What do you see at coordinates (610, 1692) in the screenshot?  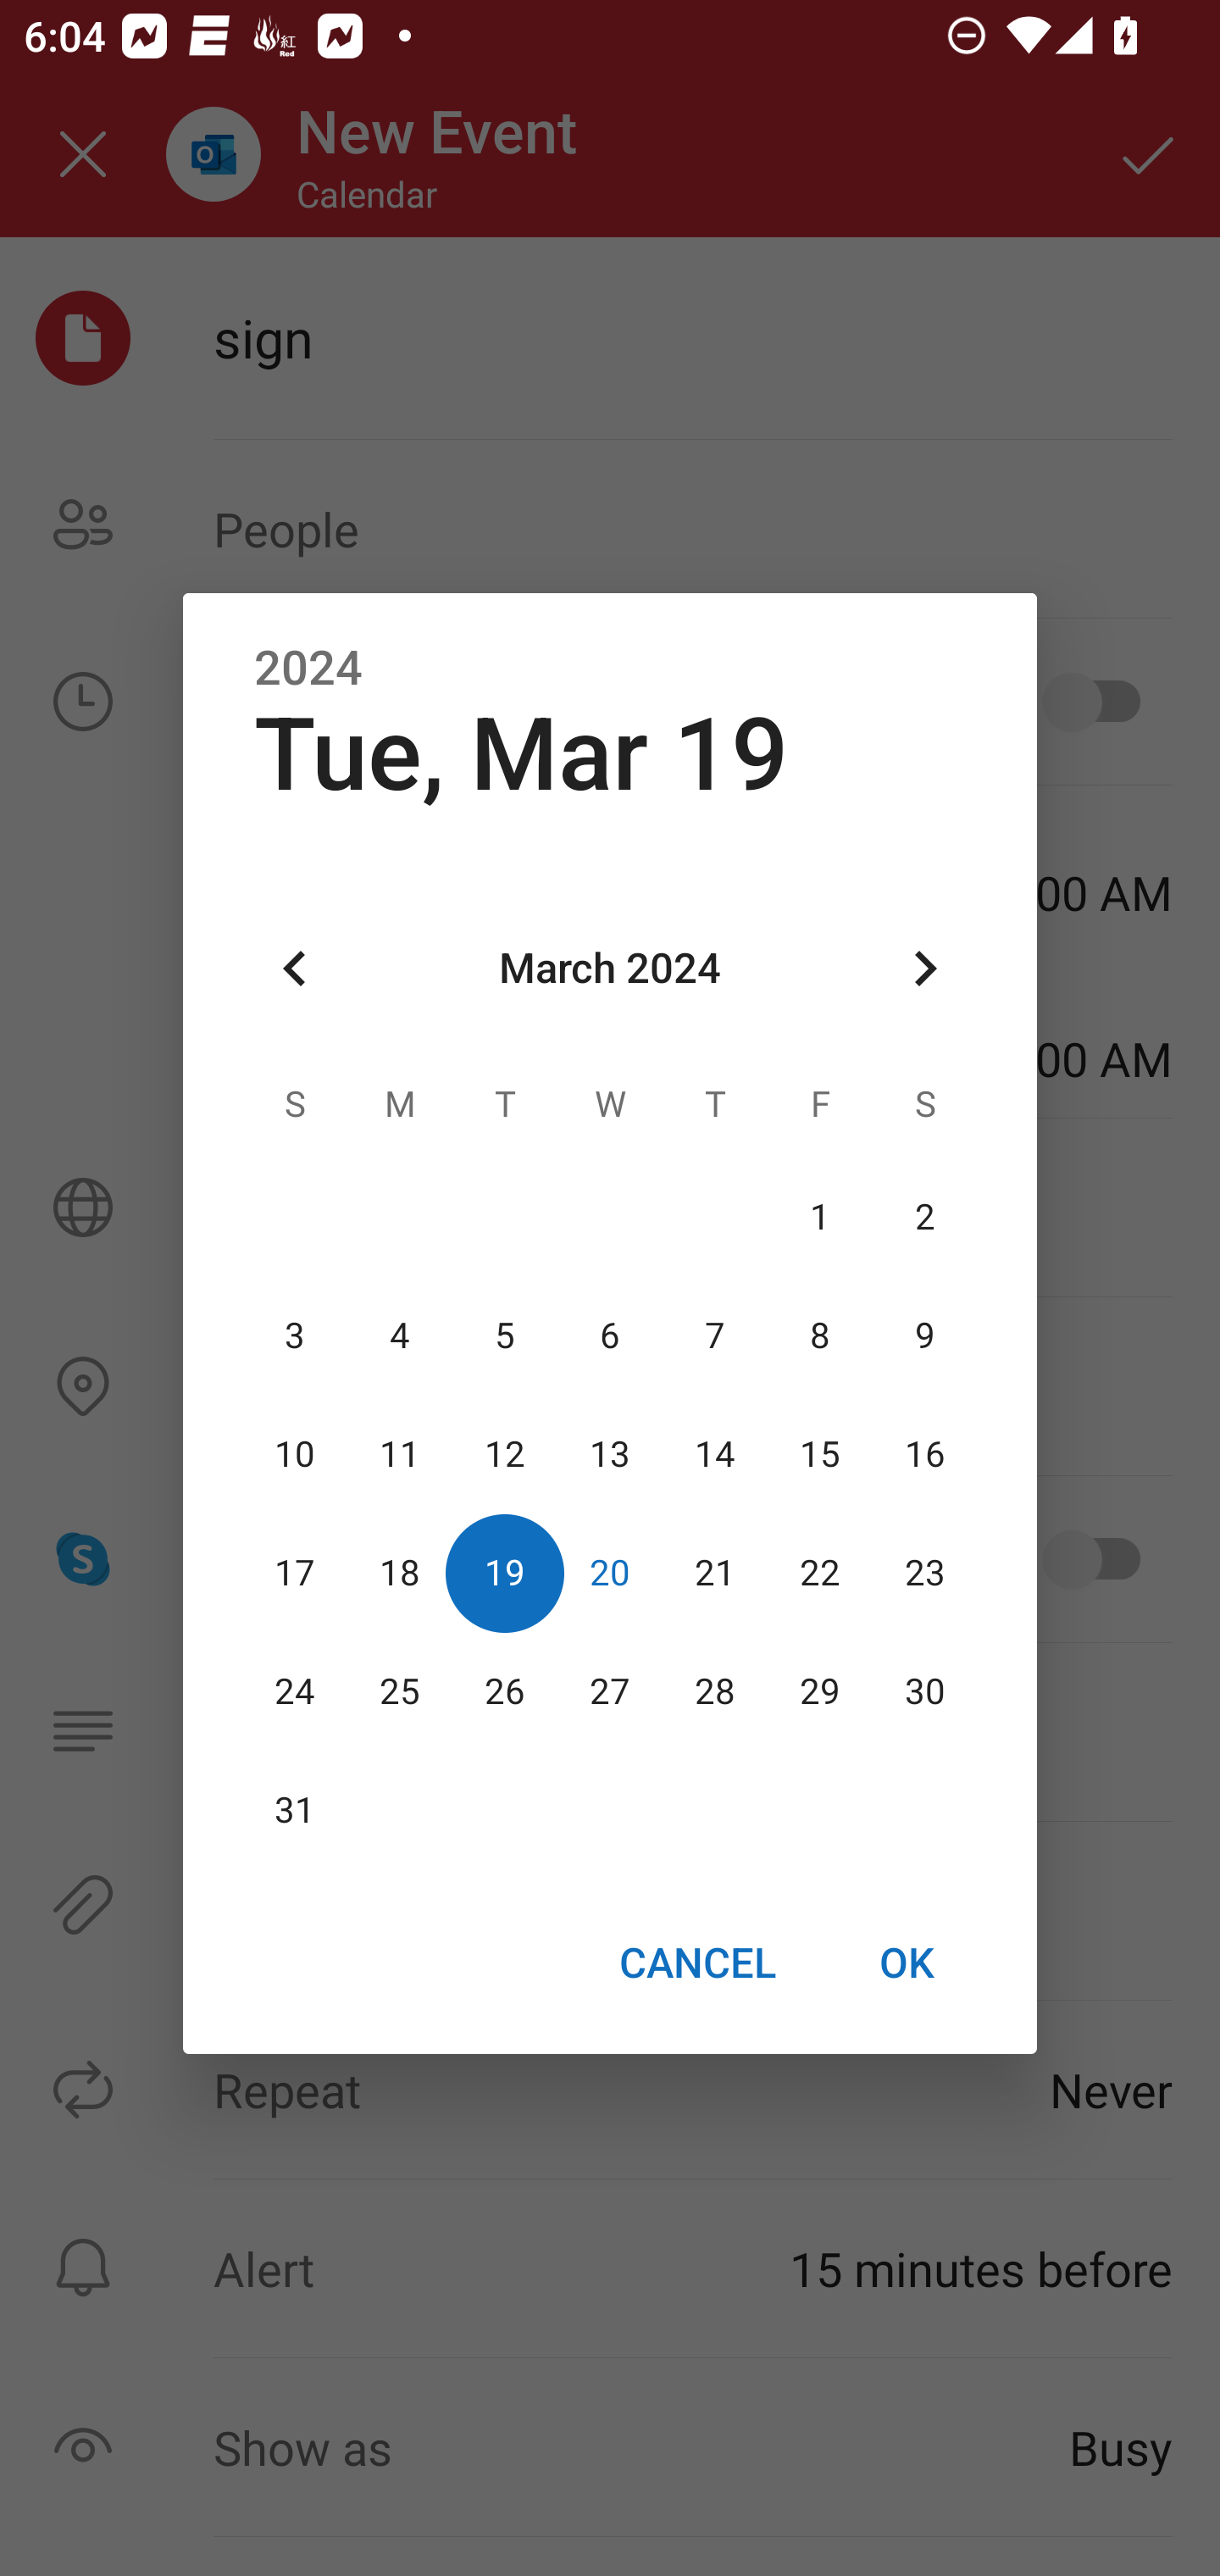 I see `27 27 March 2024` at bounding box center [610, 1692].